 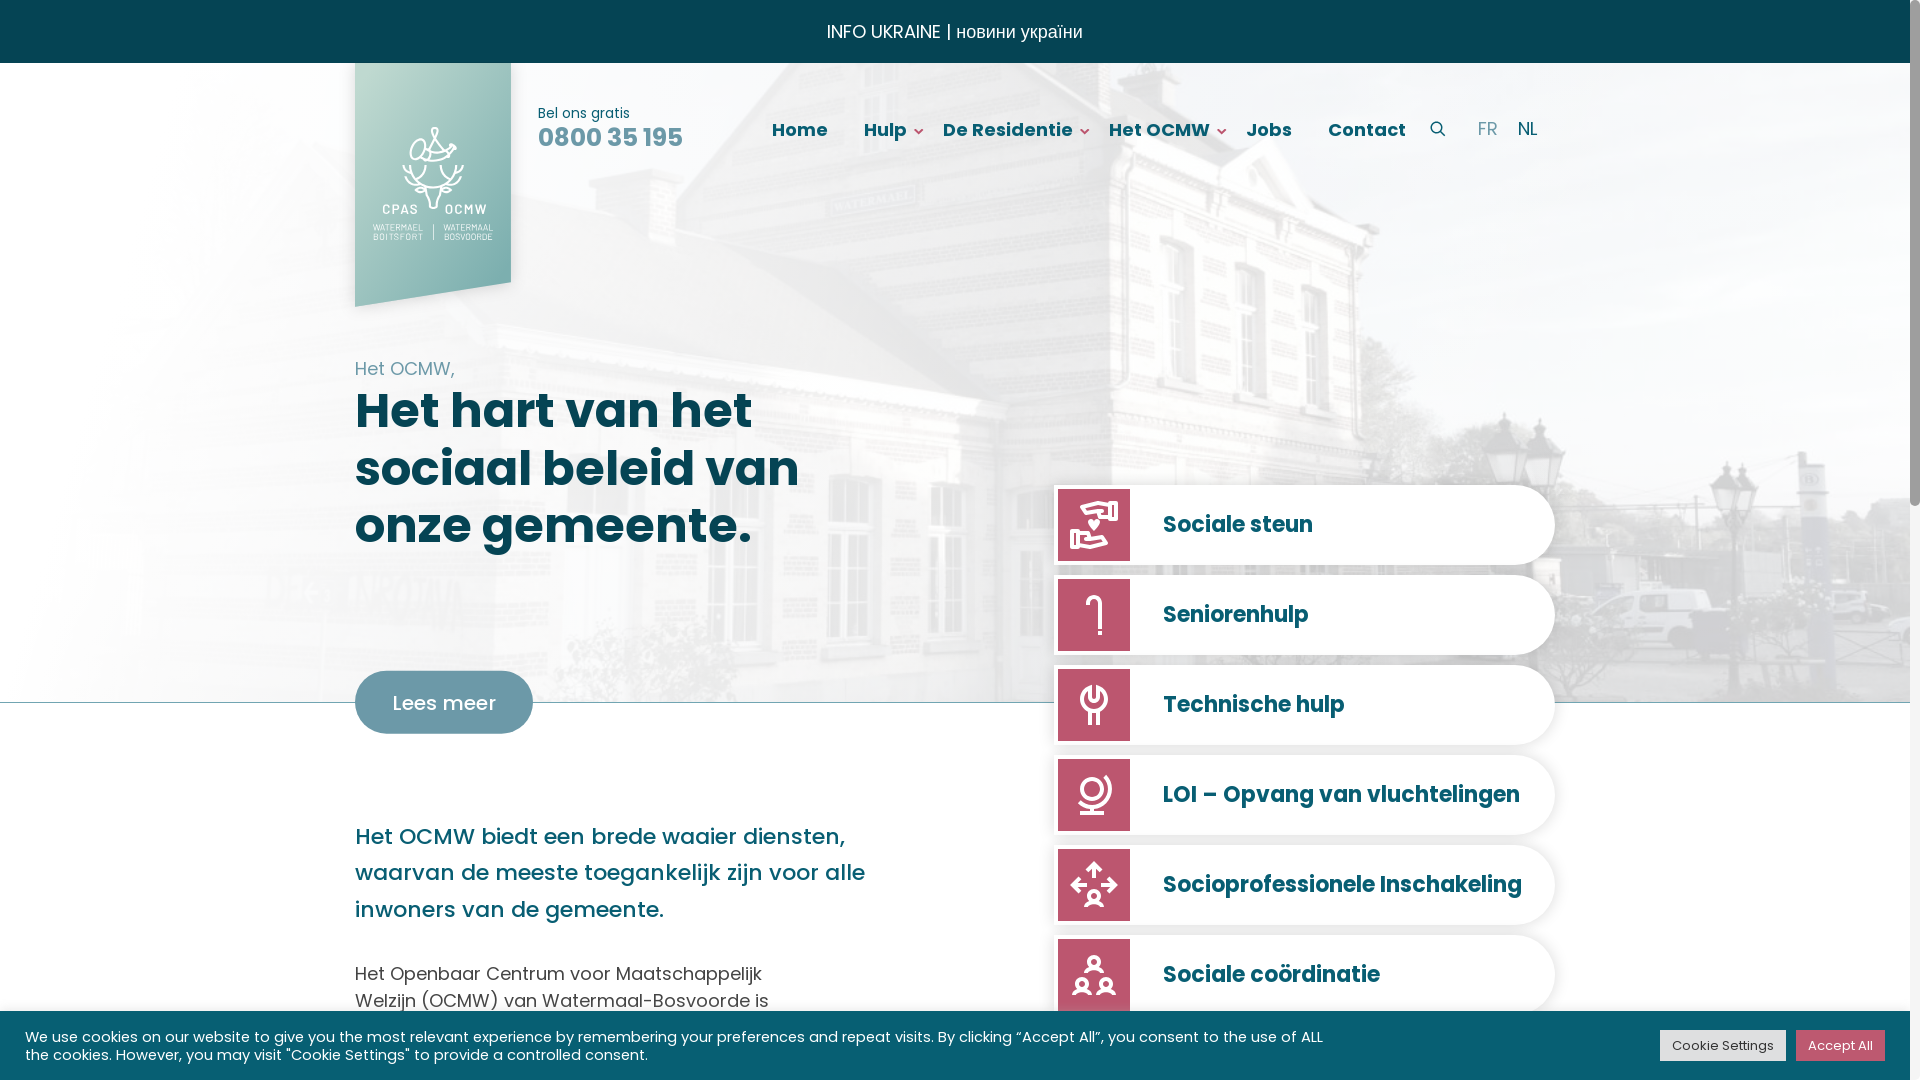 What do you see at coordinates (1304, 525) in the screenshot?
I see `Sociale steun` at bounding box center [1304, 525].